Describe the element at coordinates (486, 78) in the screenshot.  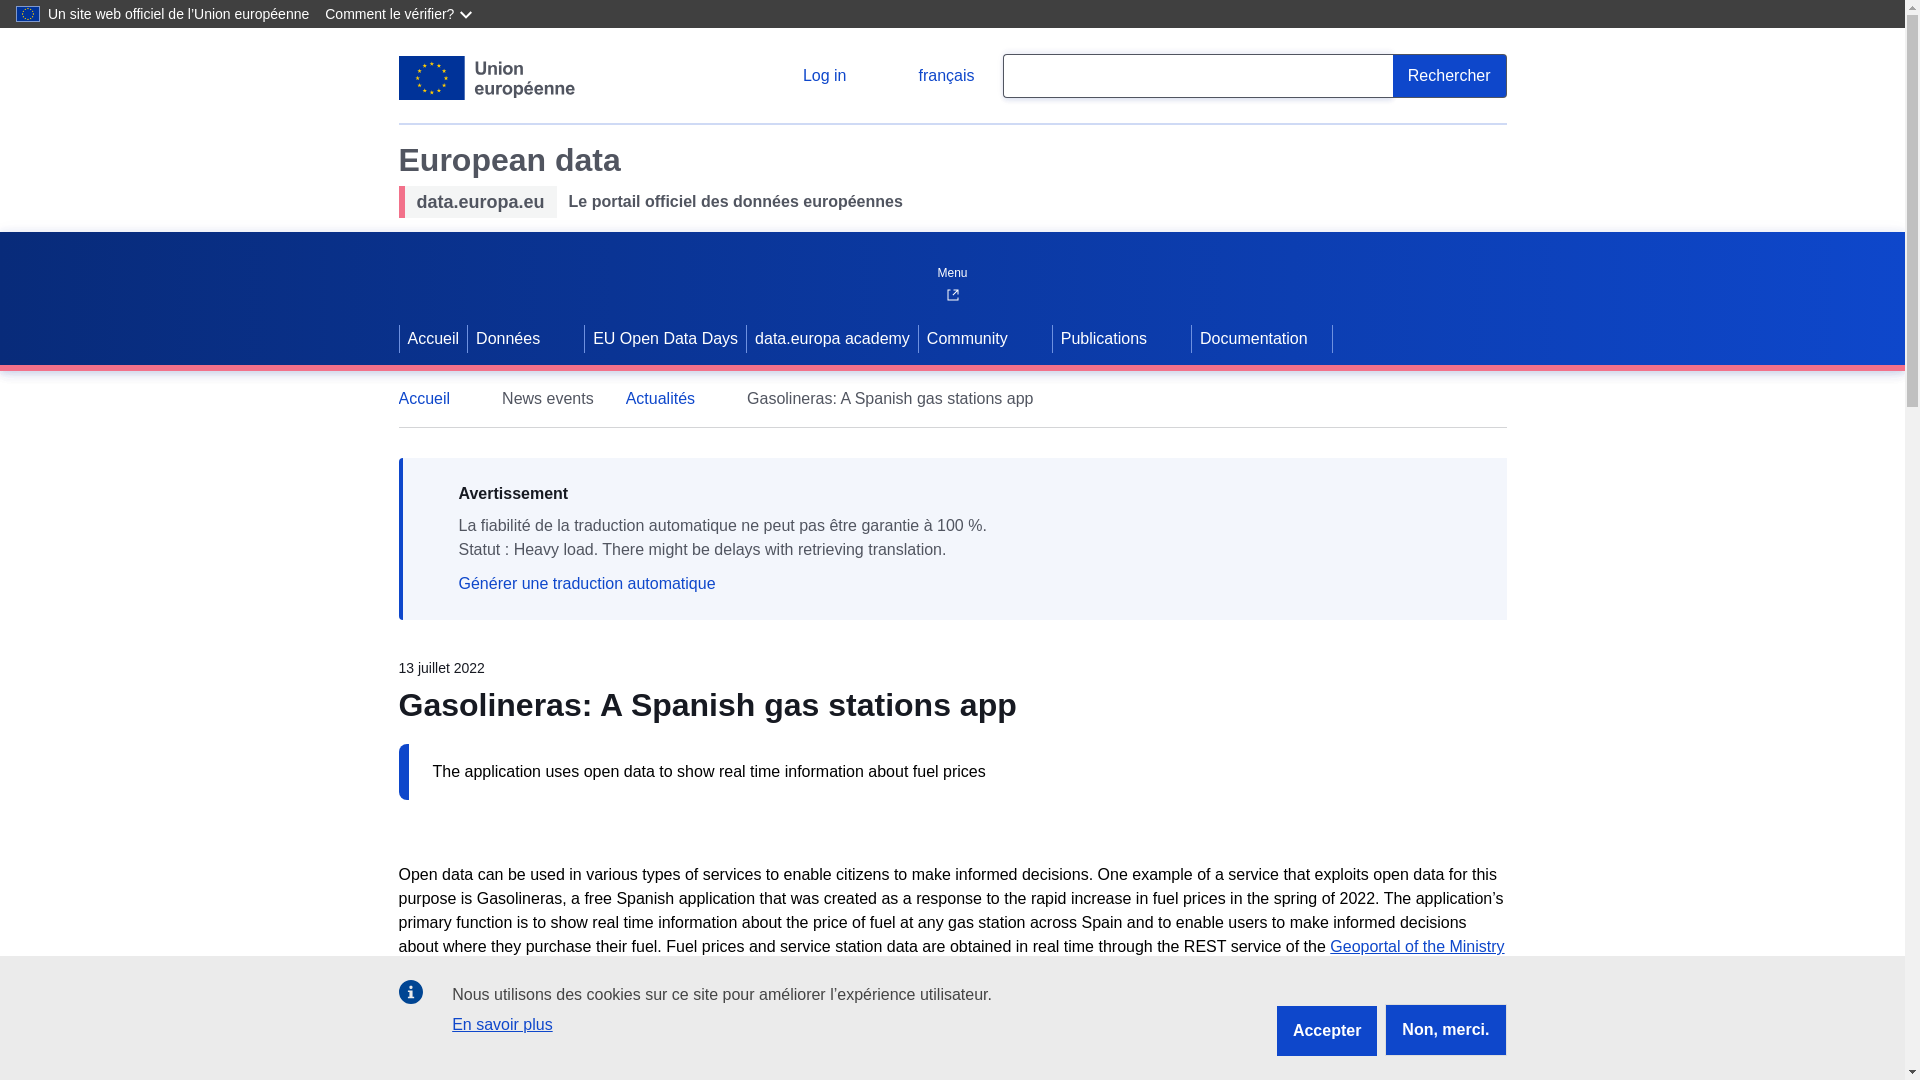
I see `European Union` at that location.